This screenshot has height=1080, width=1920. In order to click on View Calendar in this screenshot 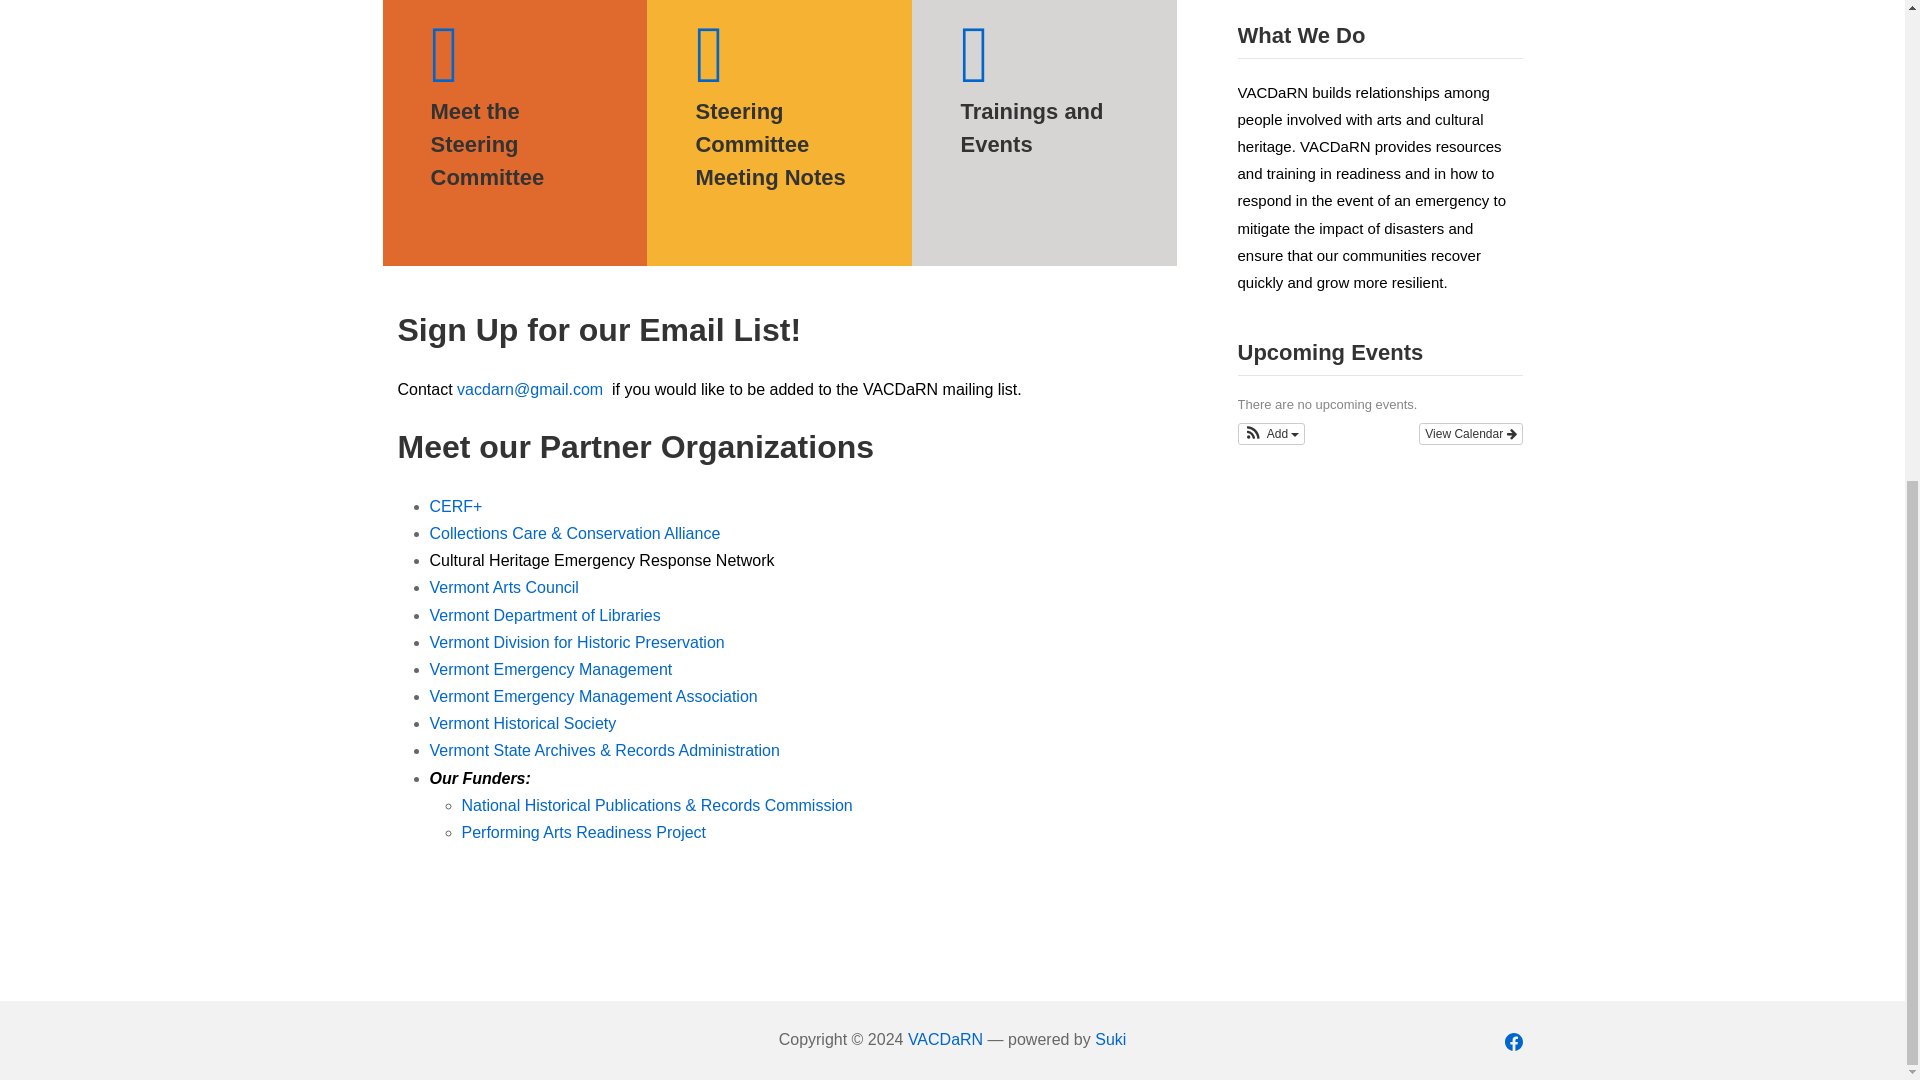, I will do `click(1470, 434)`.